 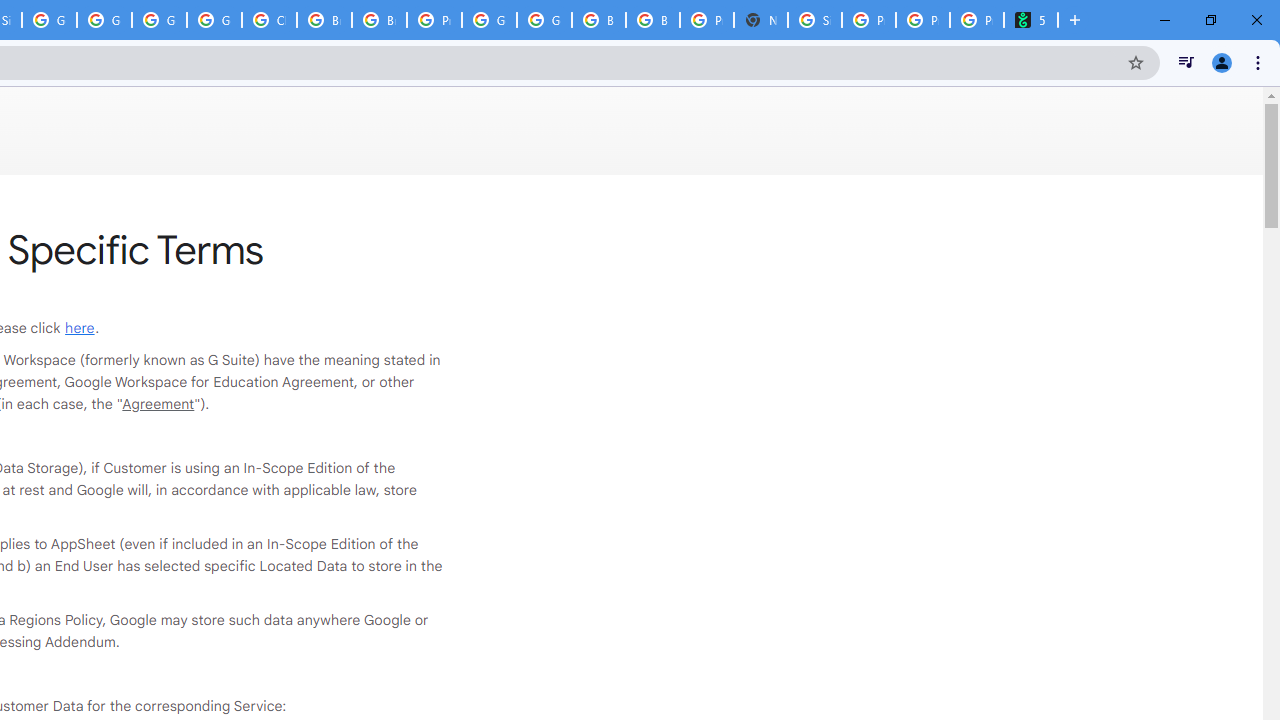 What do you see at coordinates (815, 20) in the screenshot?
I see `Sign in - Google Accounts` at bounding box center [815, 20].